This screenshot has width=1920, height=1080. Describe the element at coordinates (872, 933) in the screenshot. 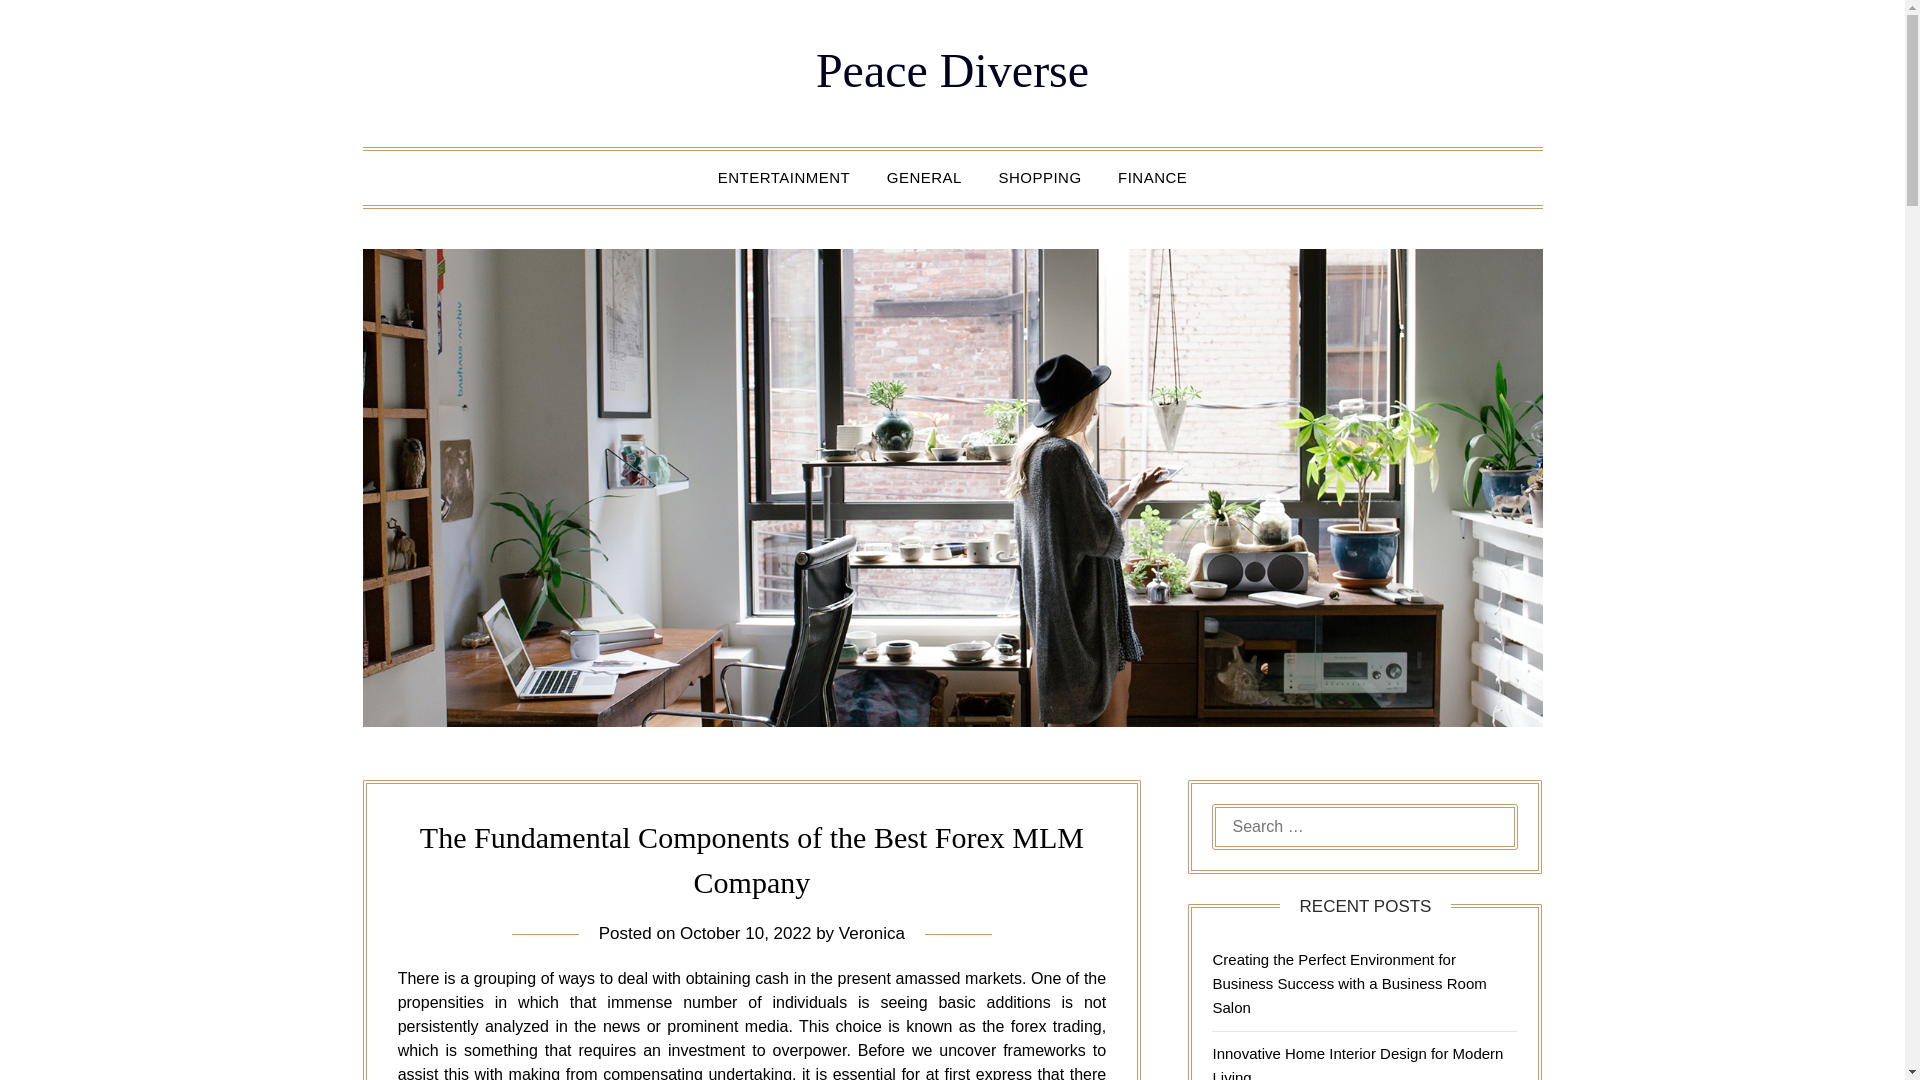

I see `Veronica` at that location.